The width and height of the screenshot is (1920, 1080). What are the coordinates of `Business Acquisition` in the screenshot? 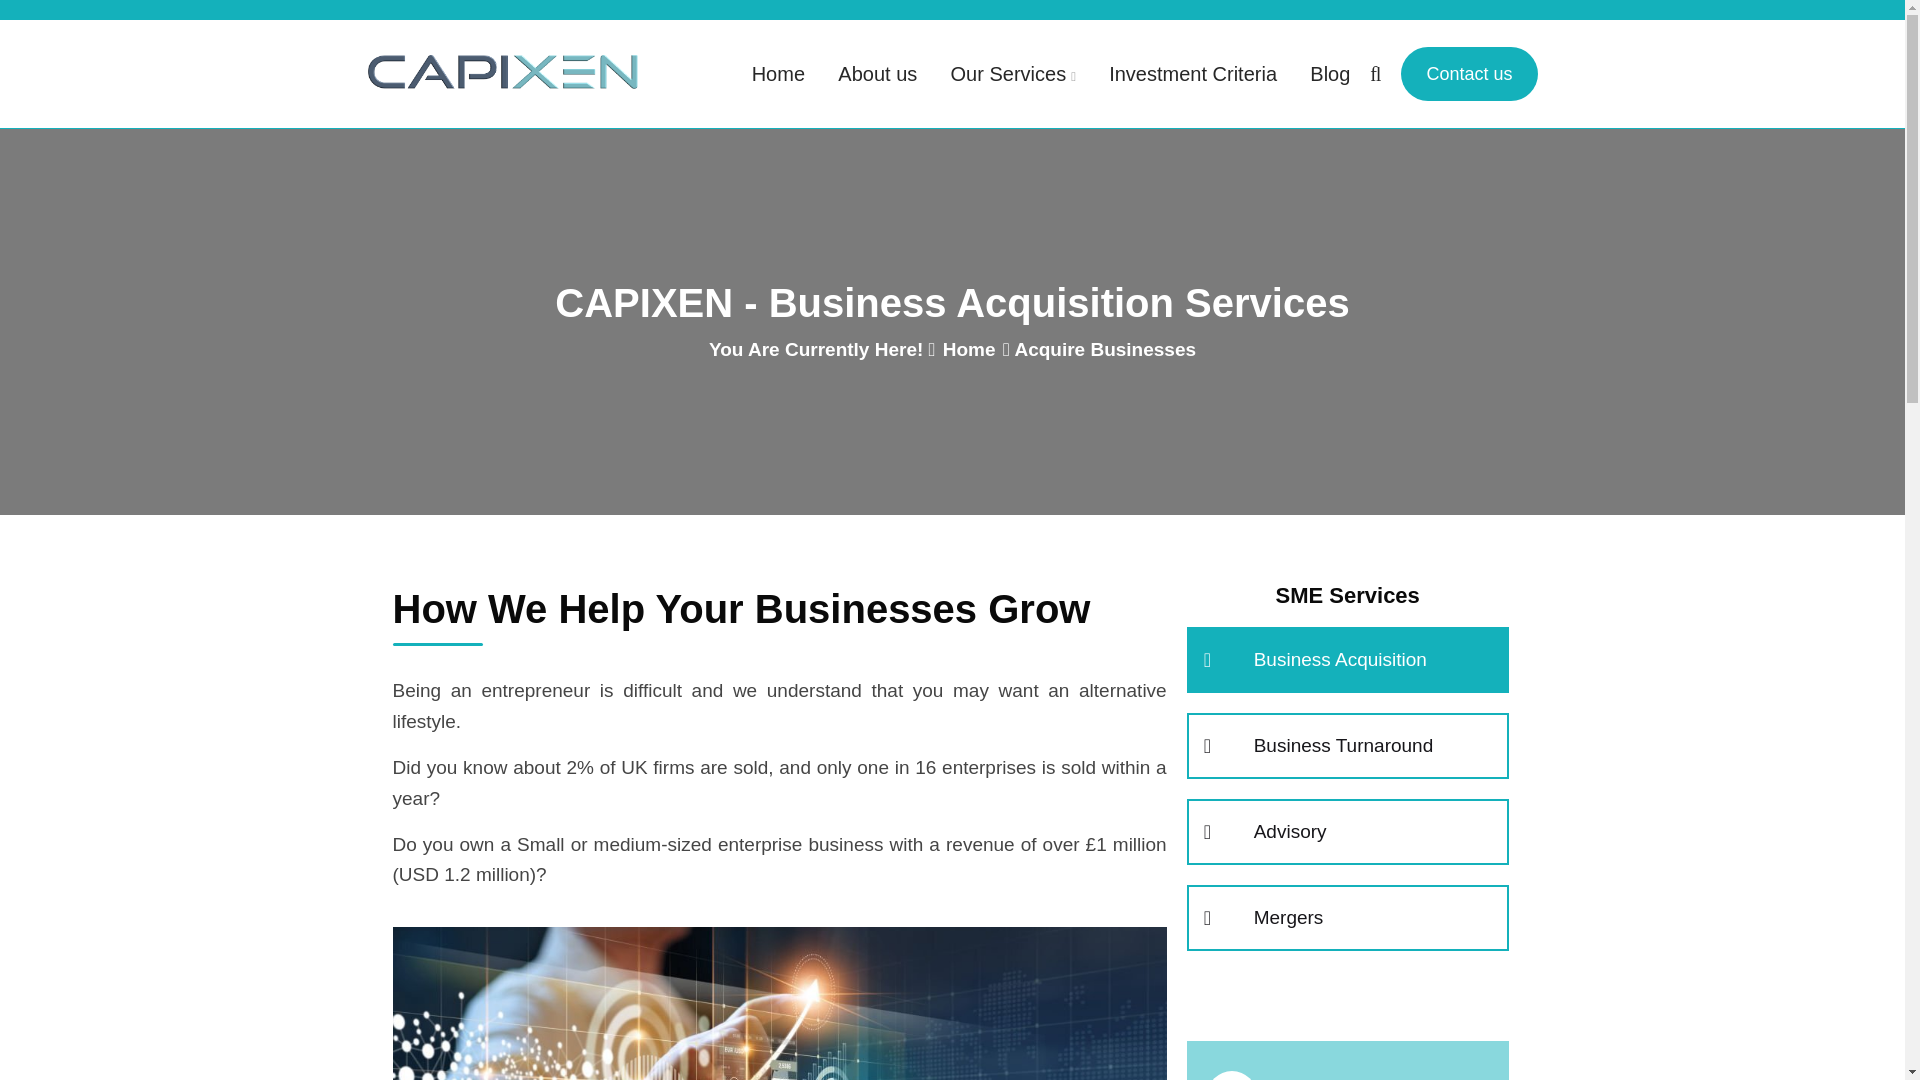 It's located at (1347, 660).